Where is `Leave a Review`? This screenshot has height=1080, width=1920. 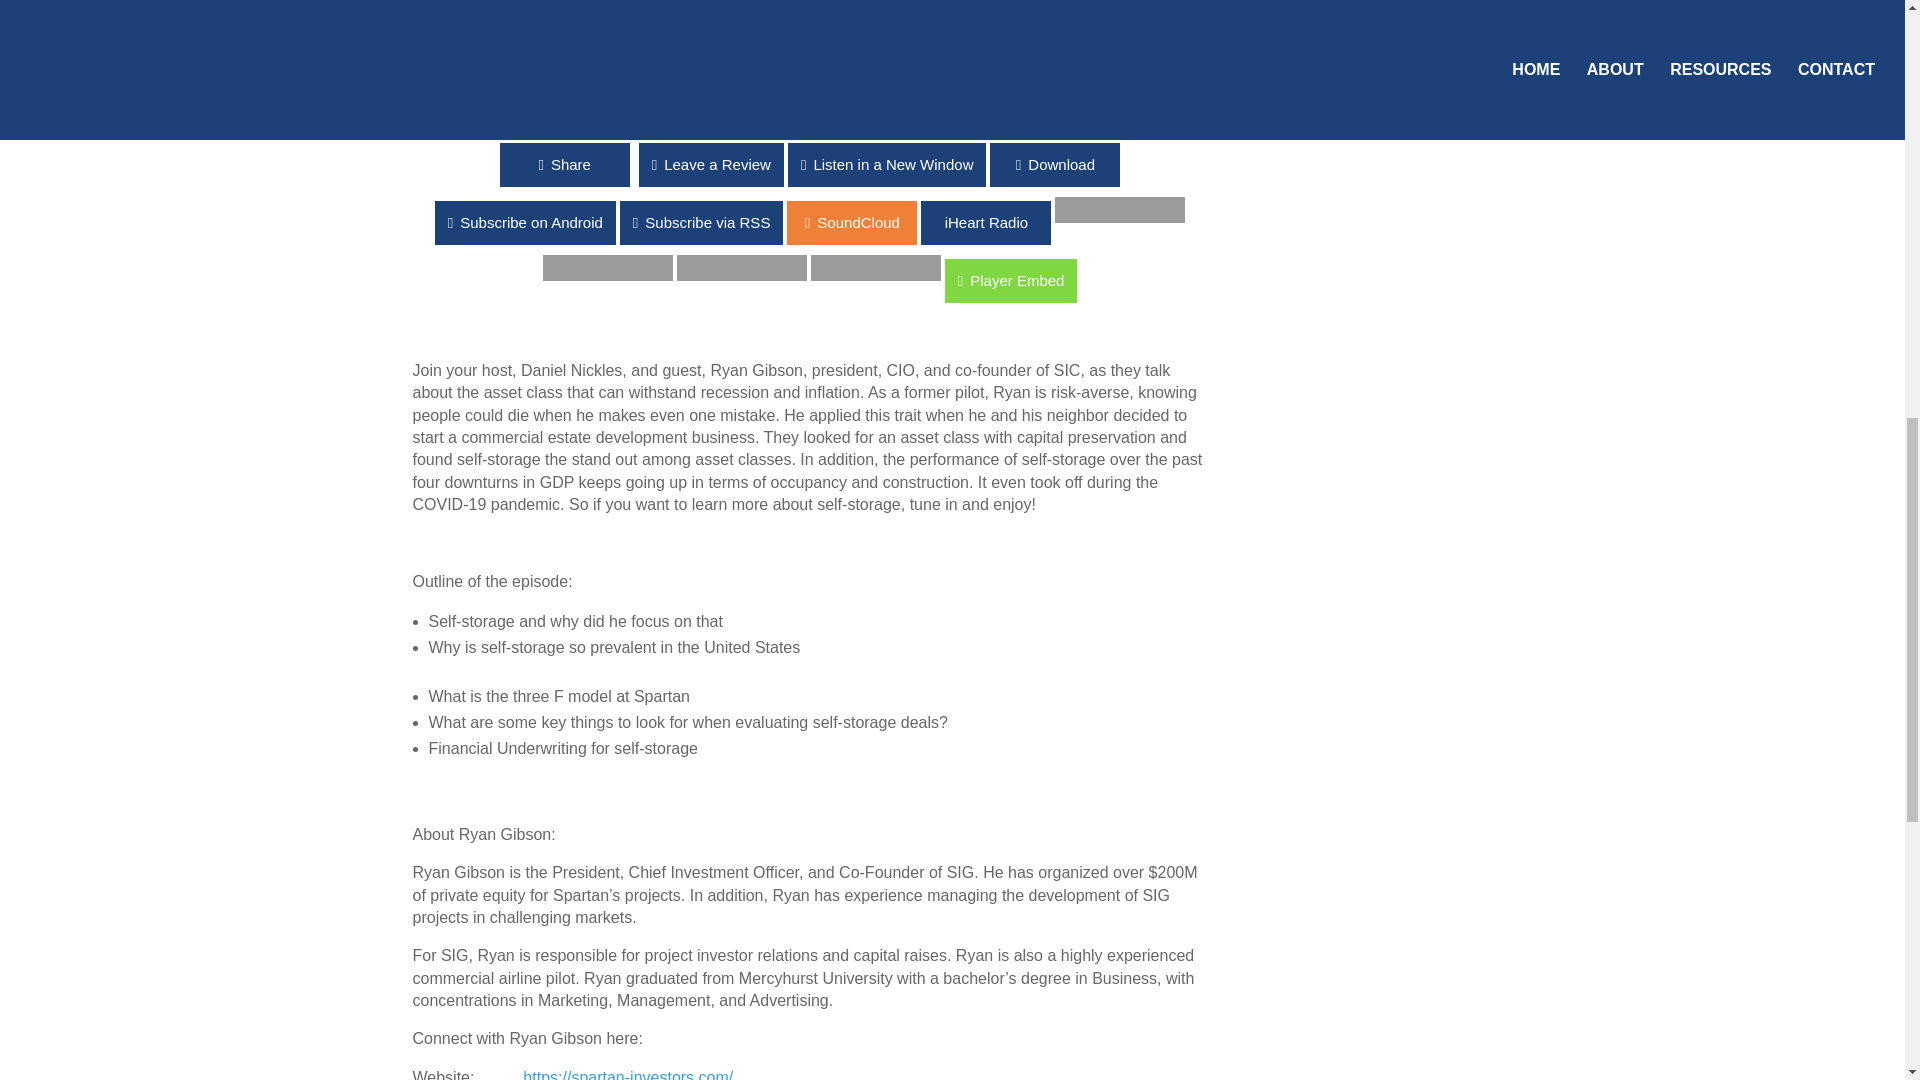
Leave a Review is located at coordinates (636, 164).